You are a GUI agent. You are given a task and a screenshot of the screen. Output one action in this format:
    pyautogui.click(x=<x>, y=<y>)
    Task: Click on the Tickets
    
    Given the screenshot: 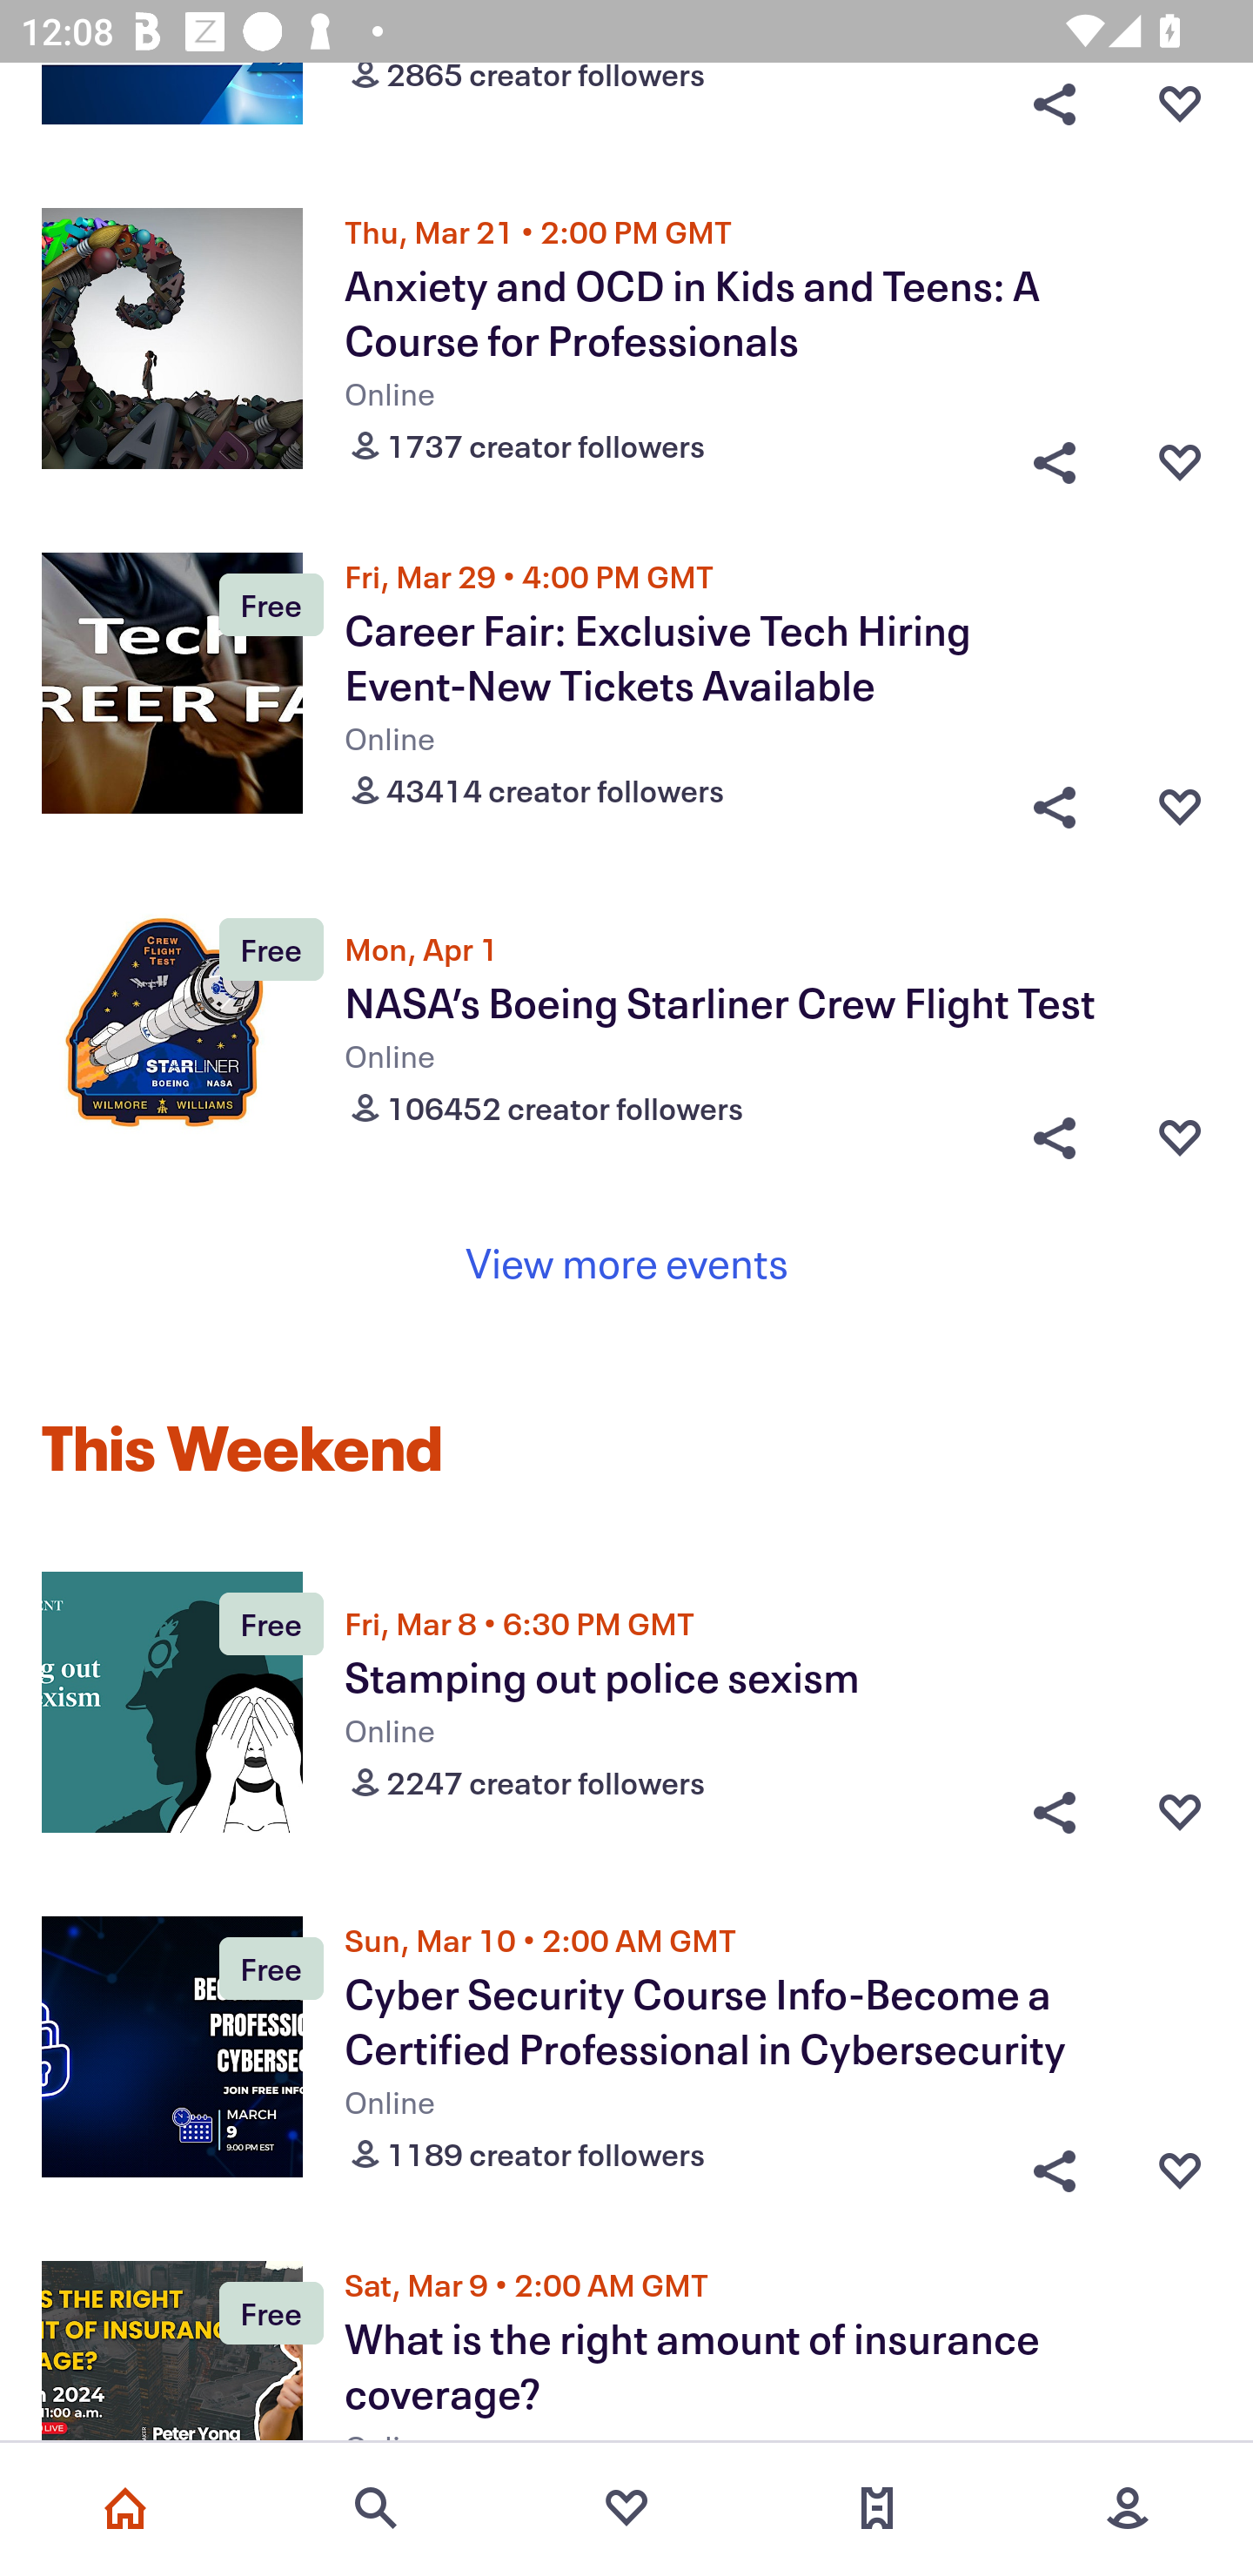 What is the action you would take?
    pyautogui.click(x=877, y=2508)
    